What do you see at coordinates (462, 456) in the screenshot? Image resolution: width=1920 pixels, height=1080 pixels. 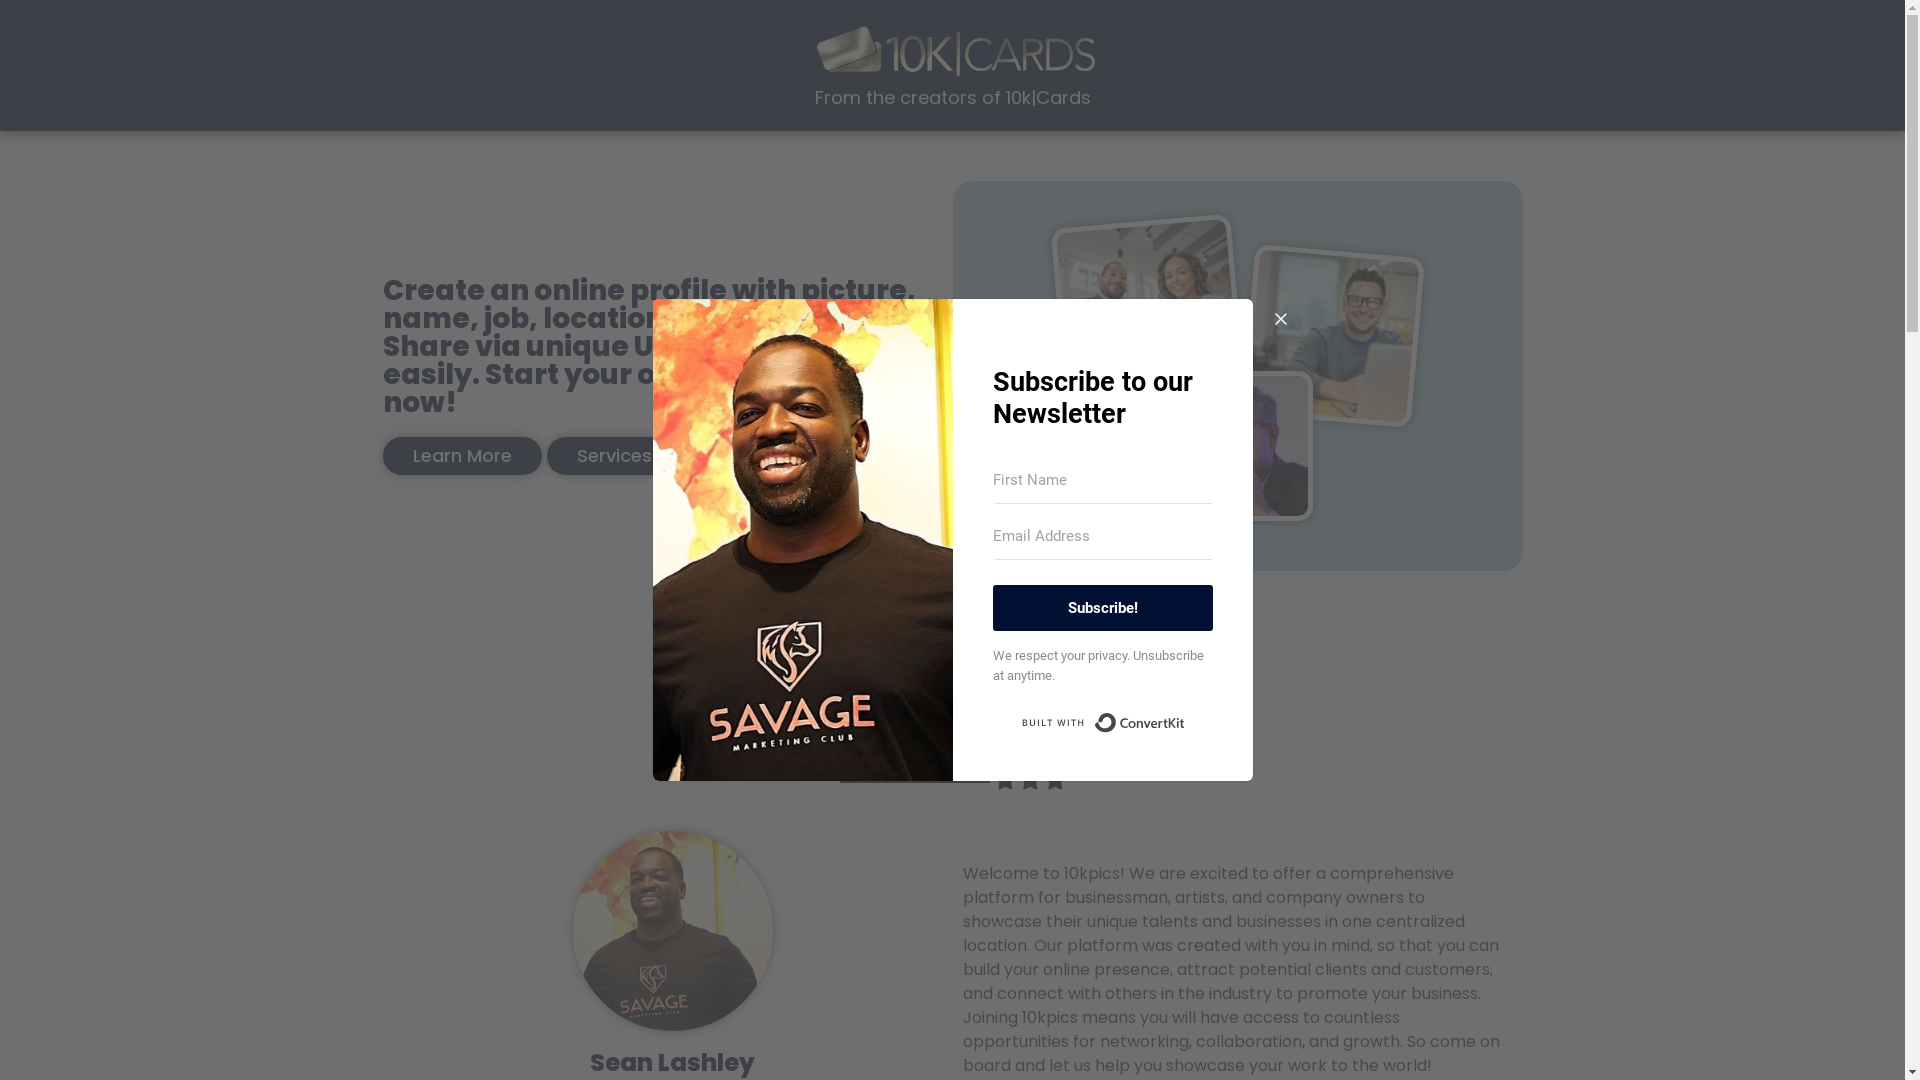 I see `Learn More` at bounding box center [462, 456].